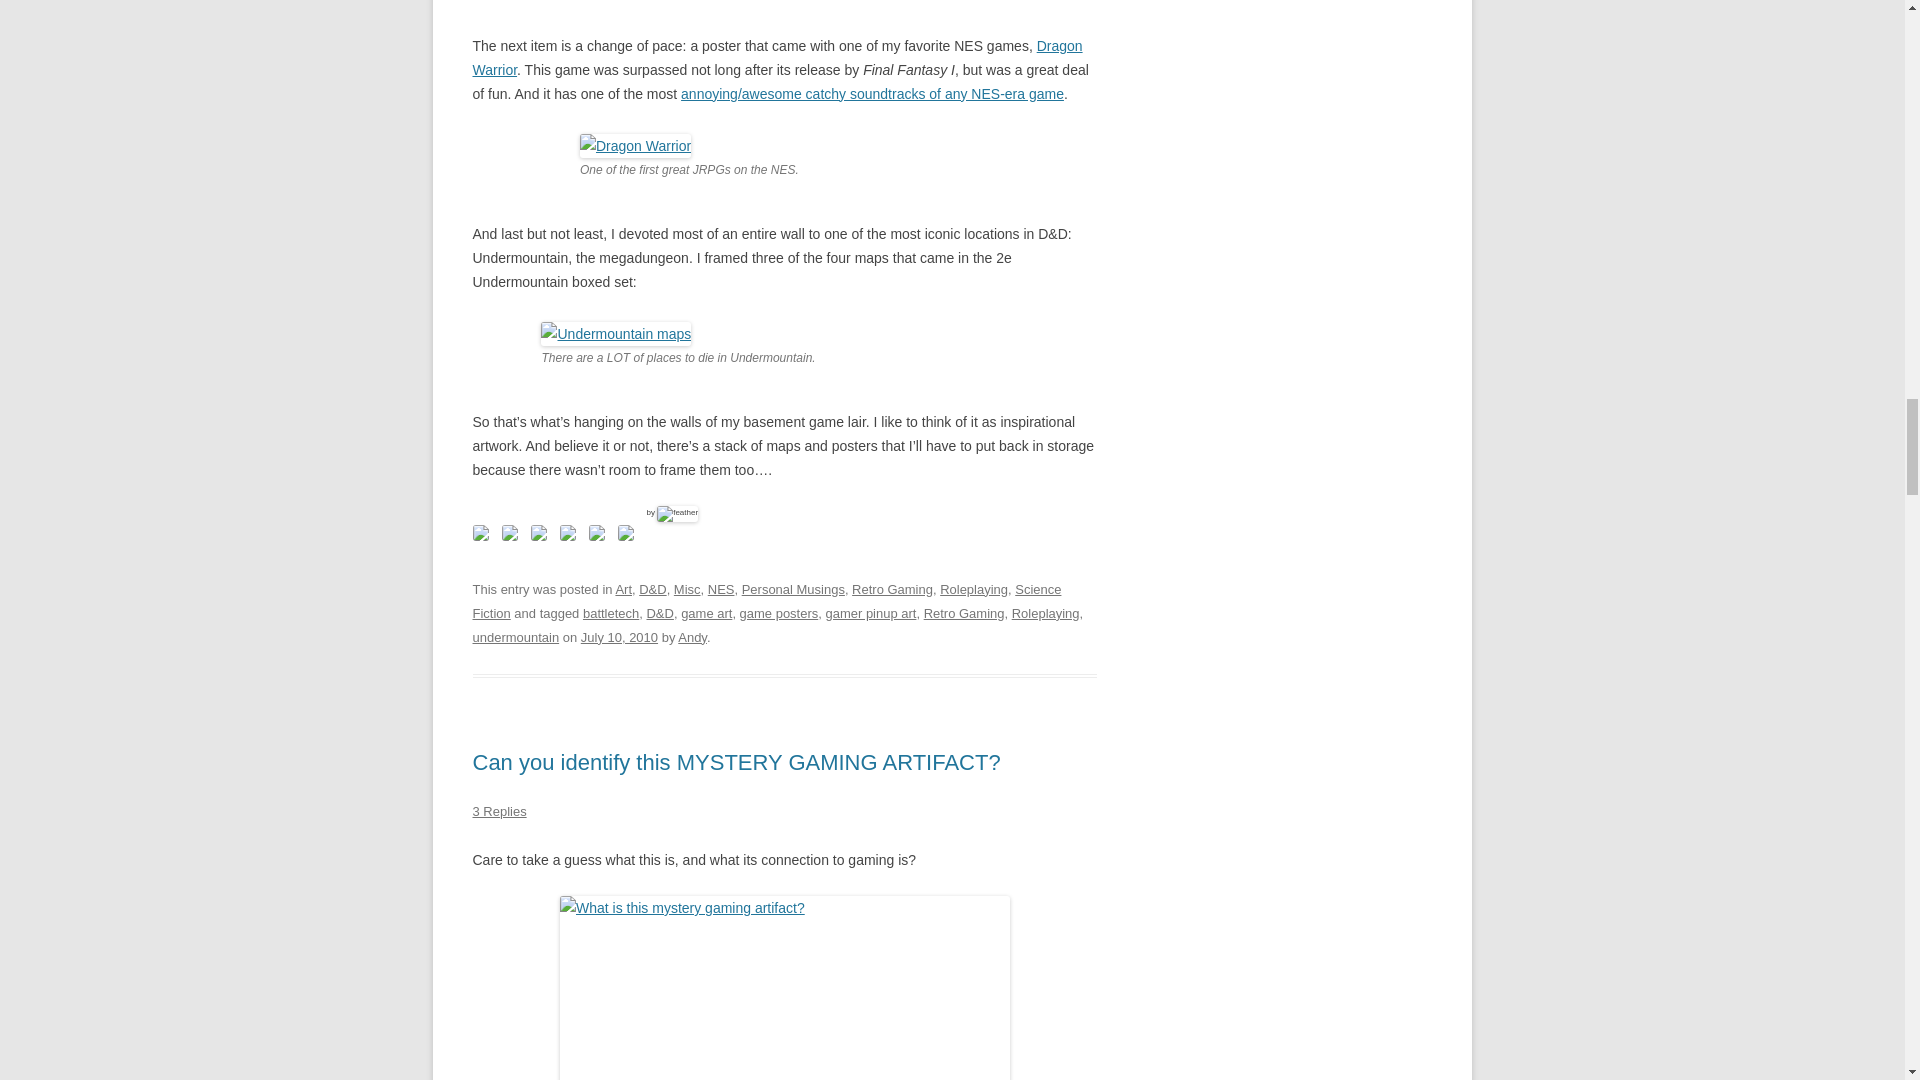  What do you see at coordinates (510, 532) in the screenshot?
I see `Share on Twitter` at bounding box center [510, 532].